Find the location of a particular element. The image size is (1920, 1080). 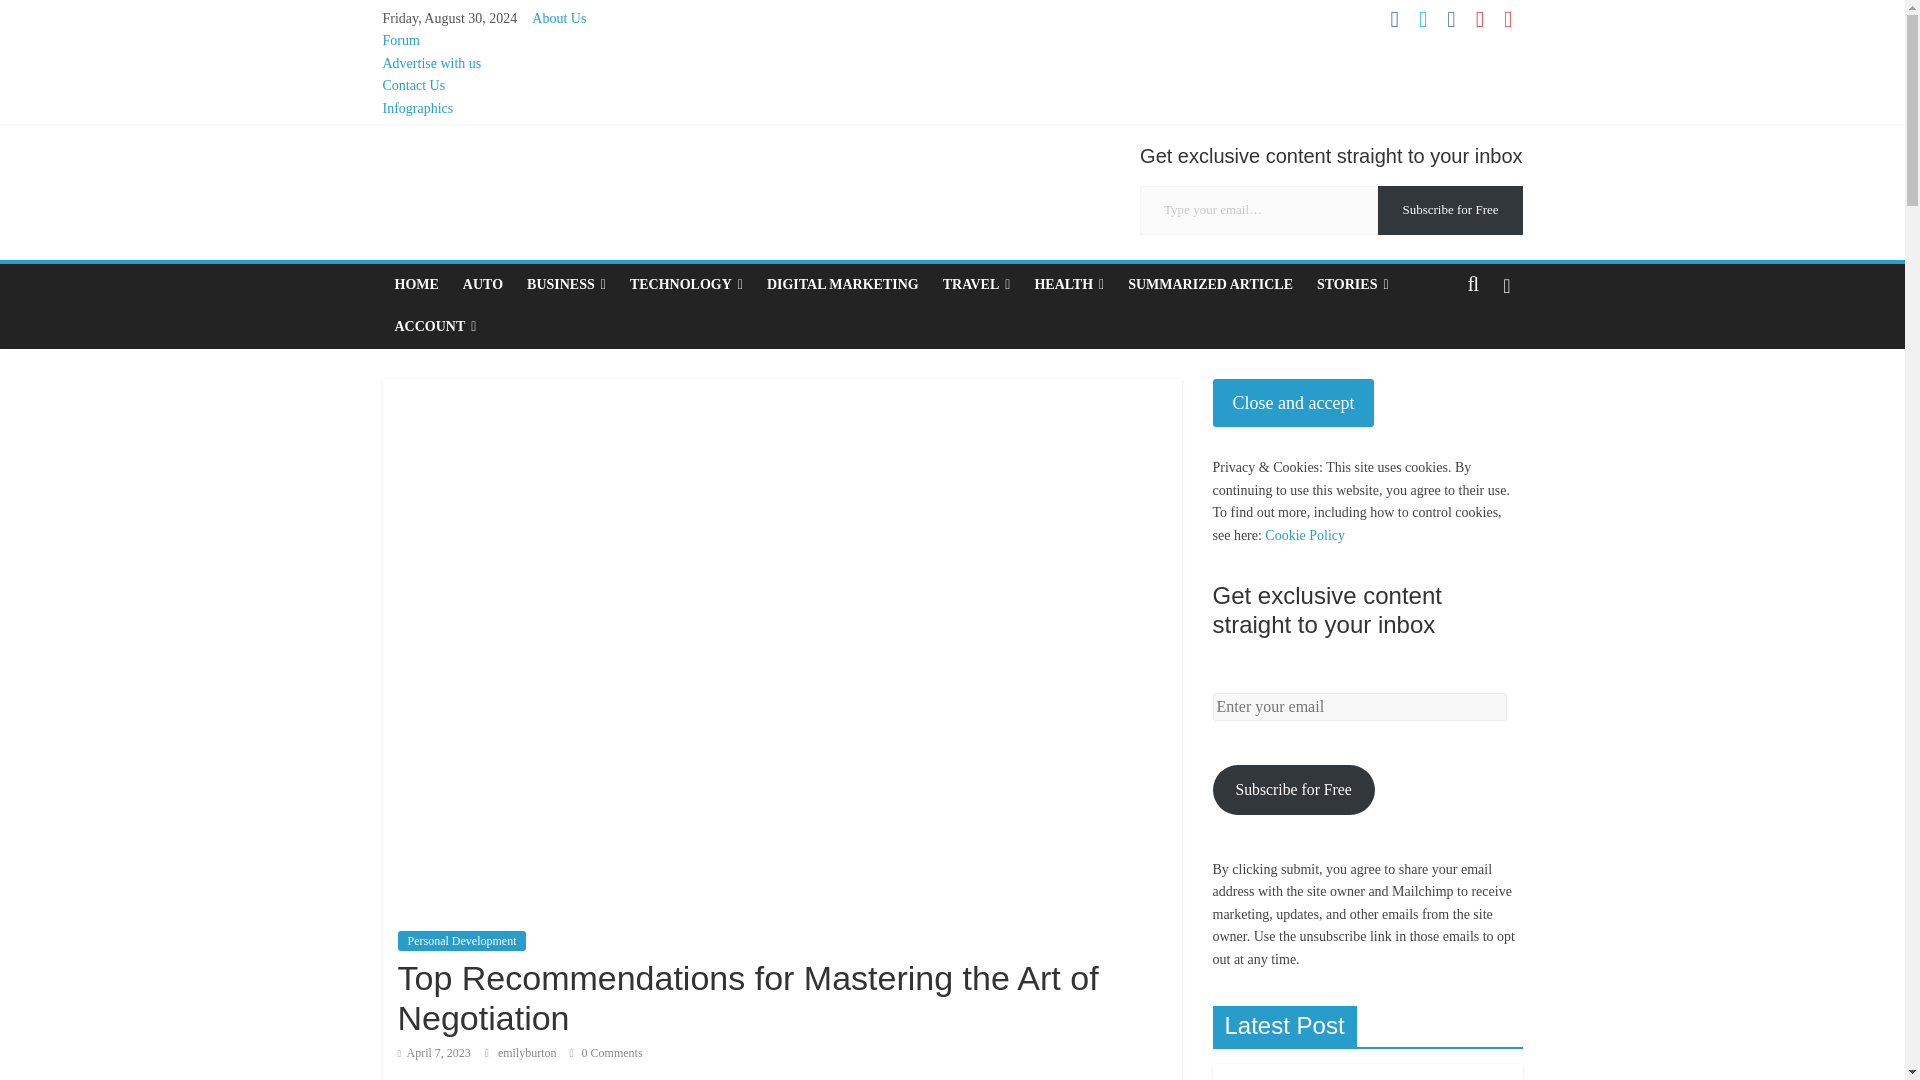

Advertise with us is located at coordinates (432, 64).